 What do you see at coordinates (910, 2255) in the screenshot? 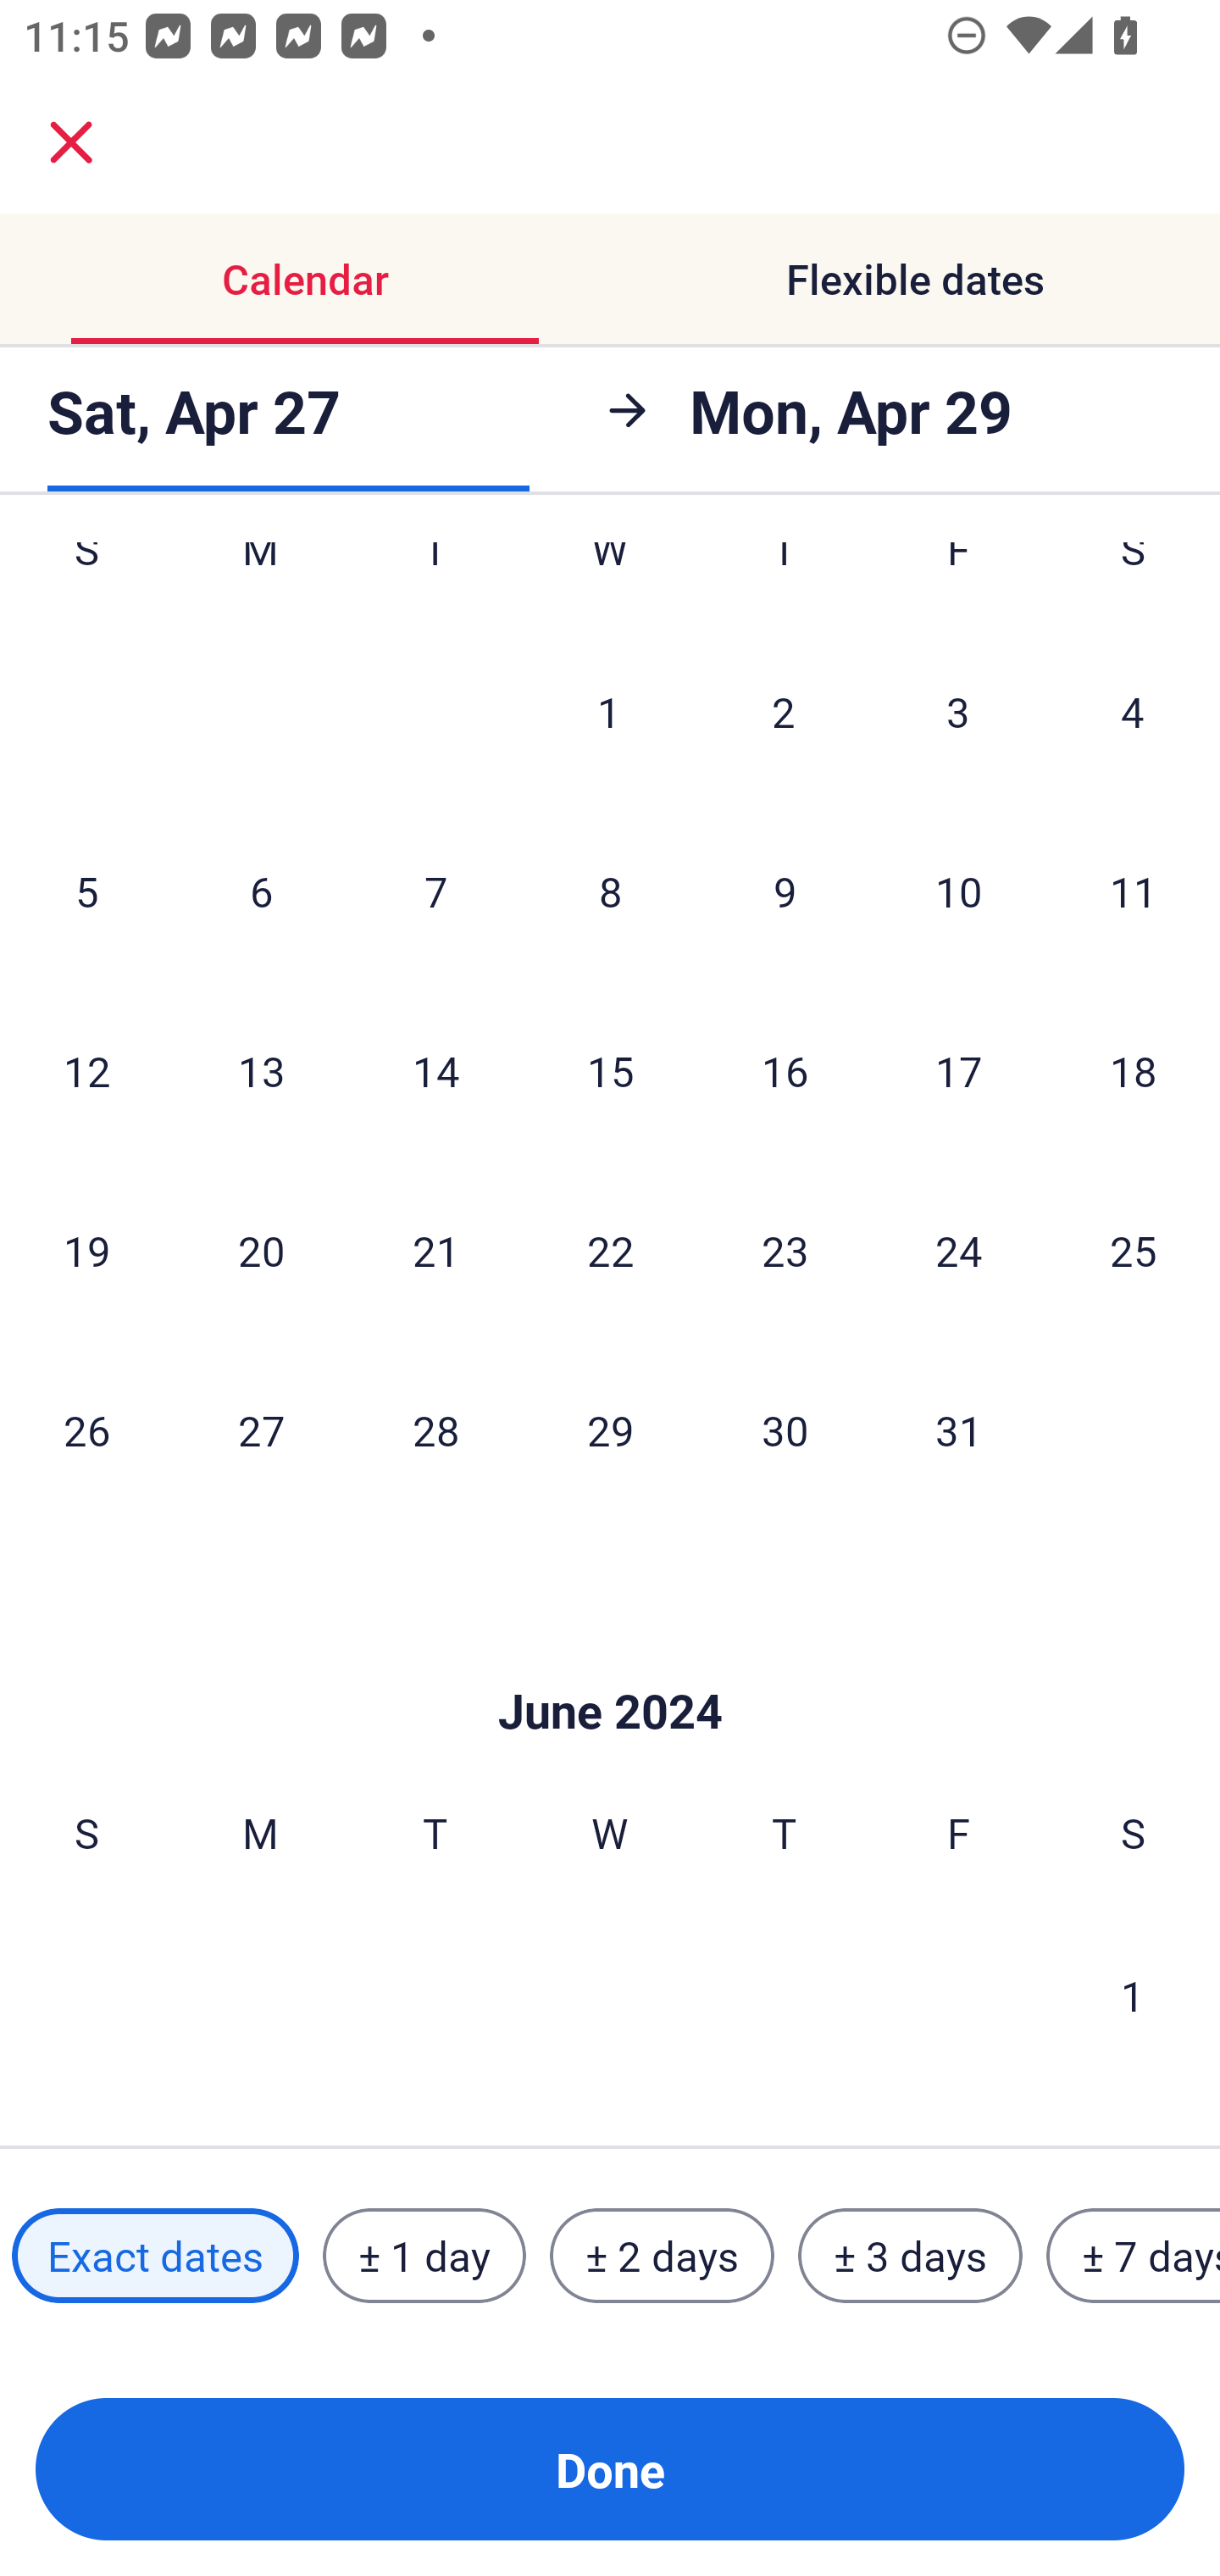
I see `± 3 days` at bounding box center [910, 2255].